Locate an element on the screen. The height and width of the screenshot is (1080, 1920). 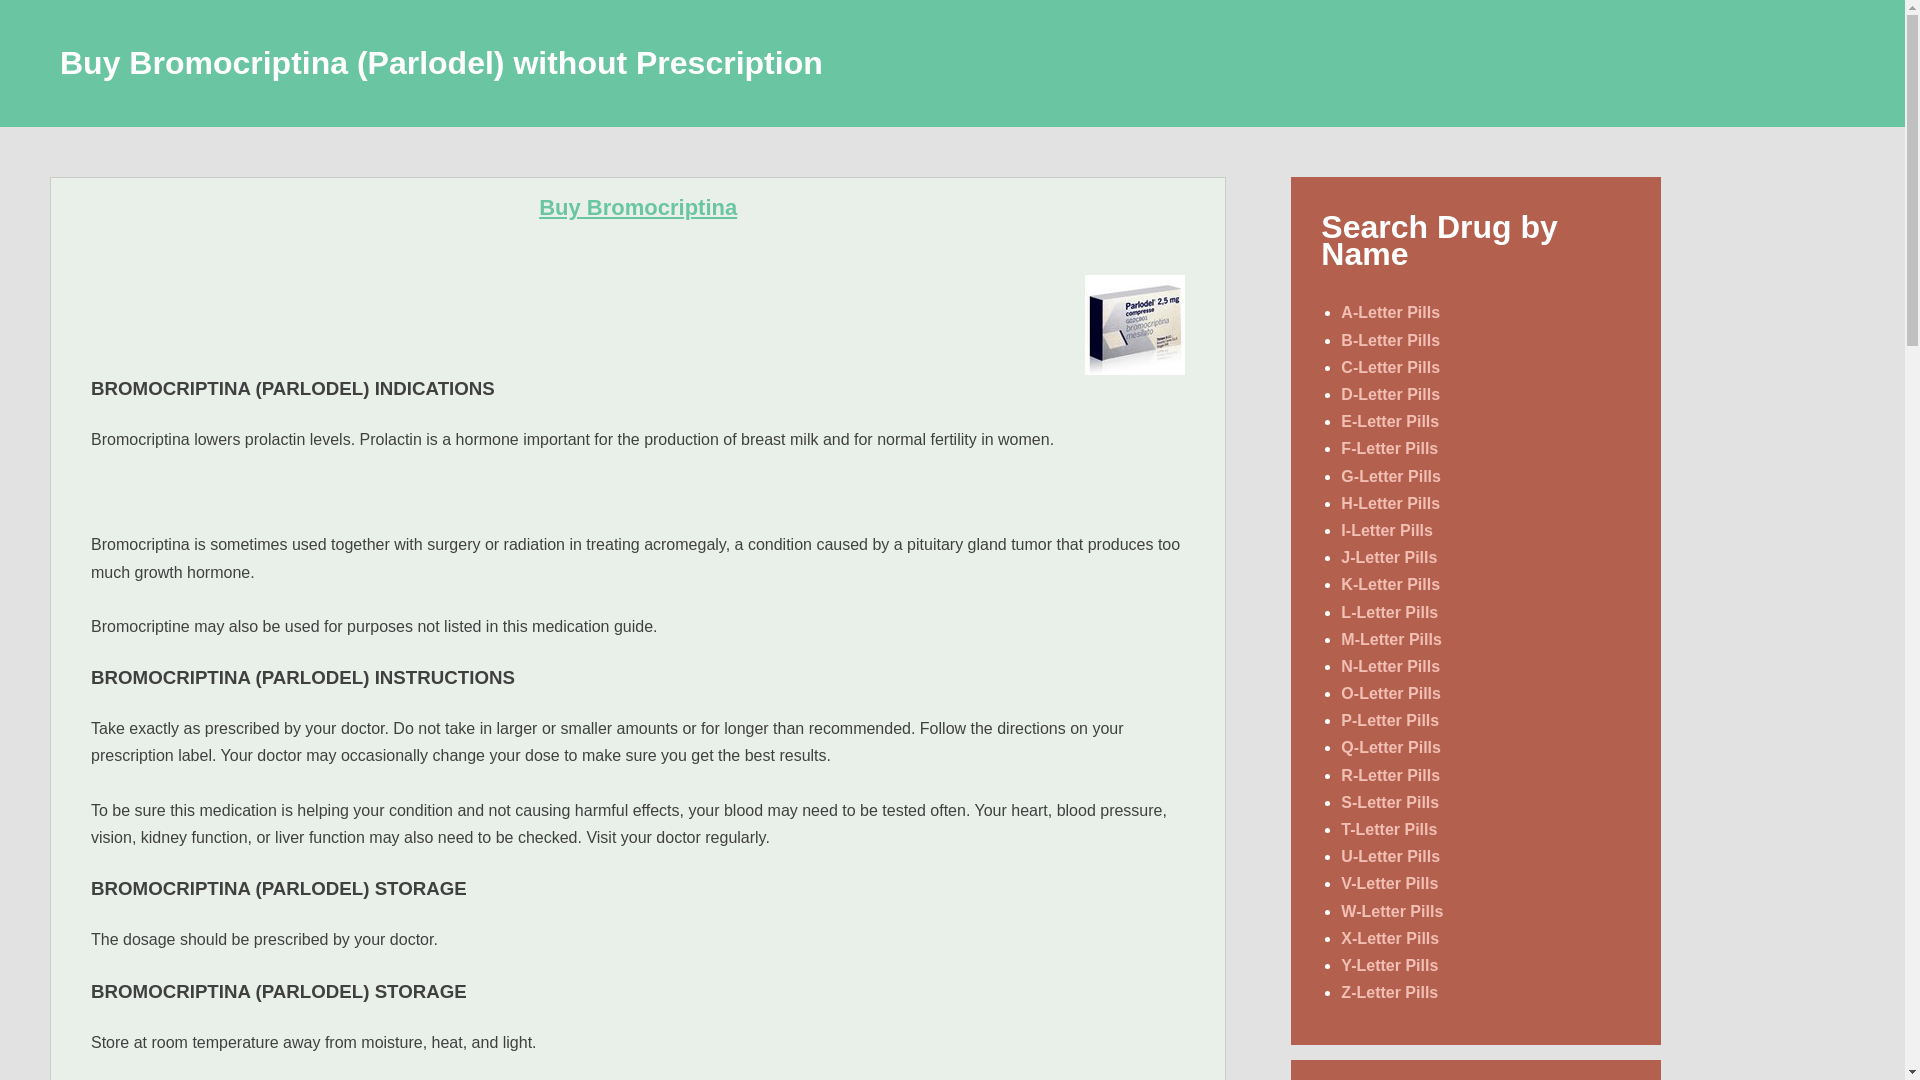
K-Letter Pills is located at coordinates (1390, 584).